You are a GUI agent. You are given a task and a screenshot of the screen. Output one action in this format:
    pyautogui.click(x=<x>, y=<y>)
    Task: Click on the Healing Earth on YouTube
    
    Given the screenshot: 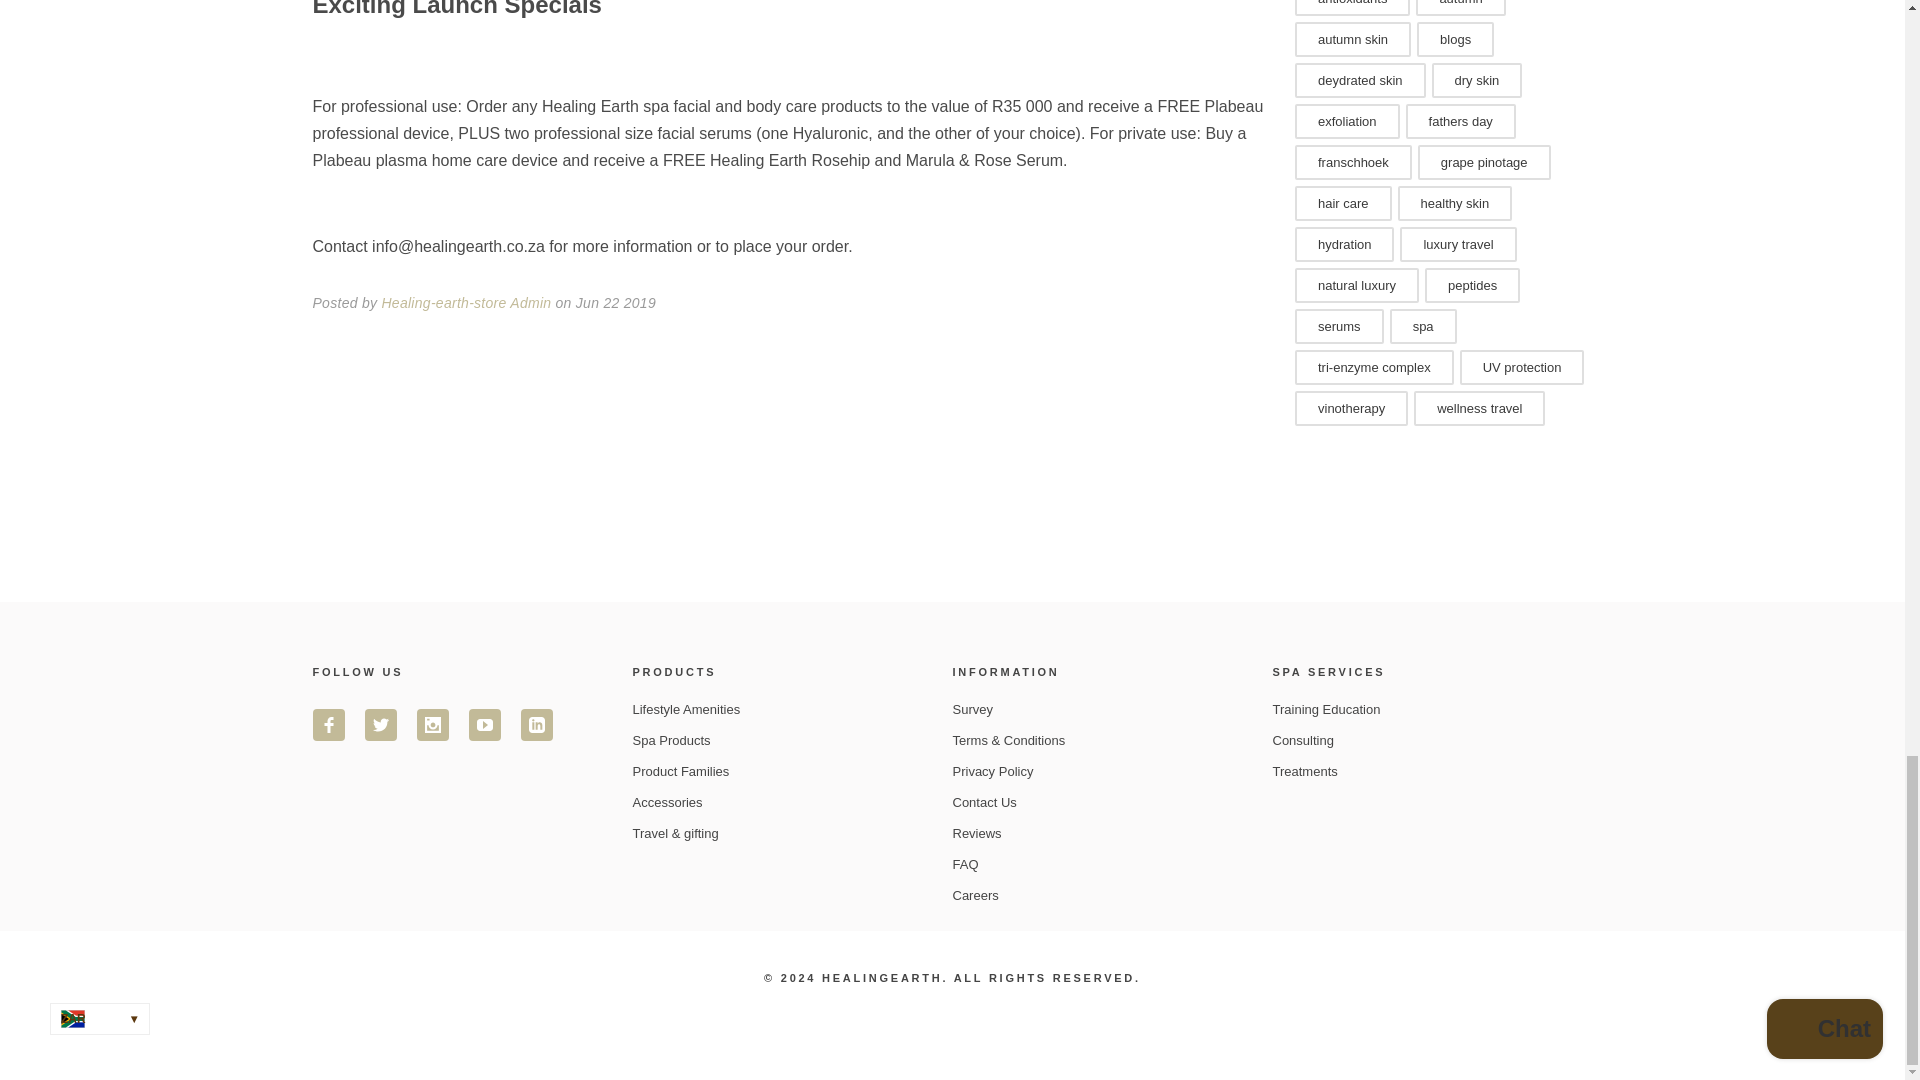 What is the action you would take?
    pyautogui.click(x=484, y=724)
    